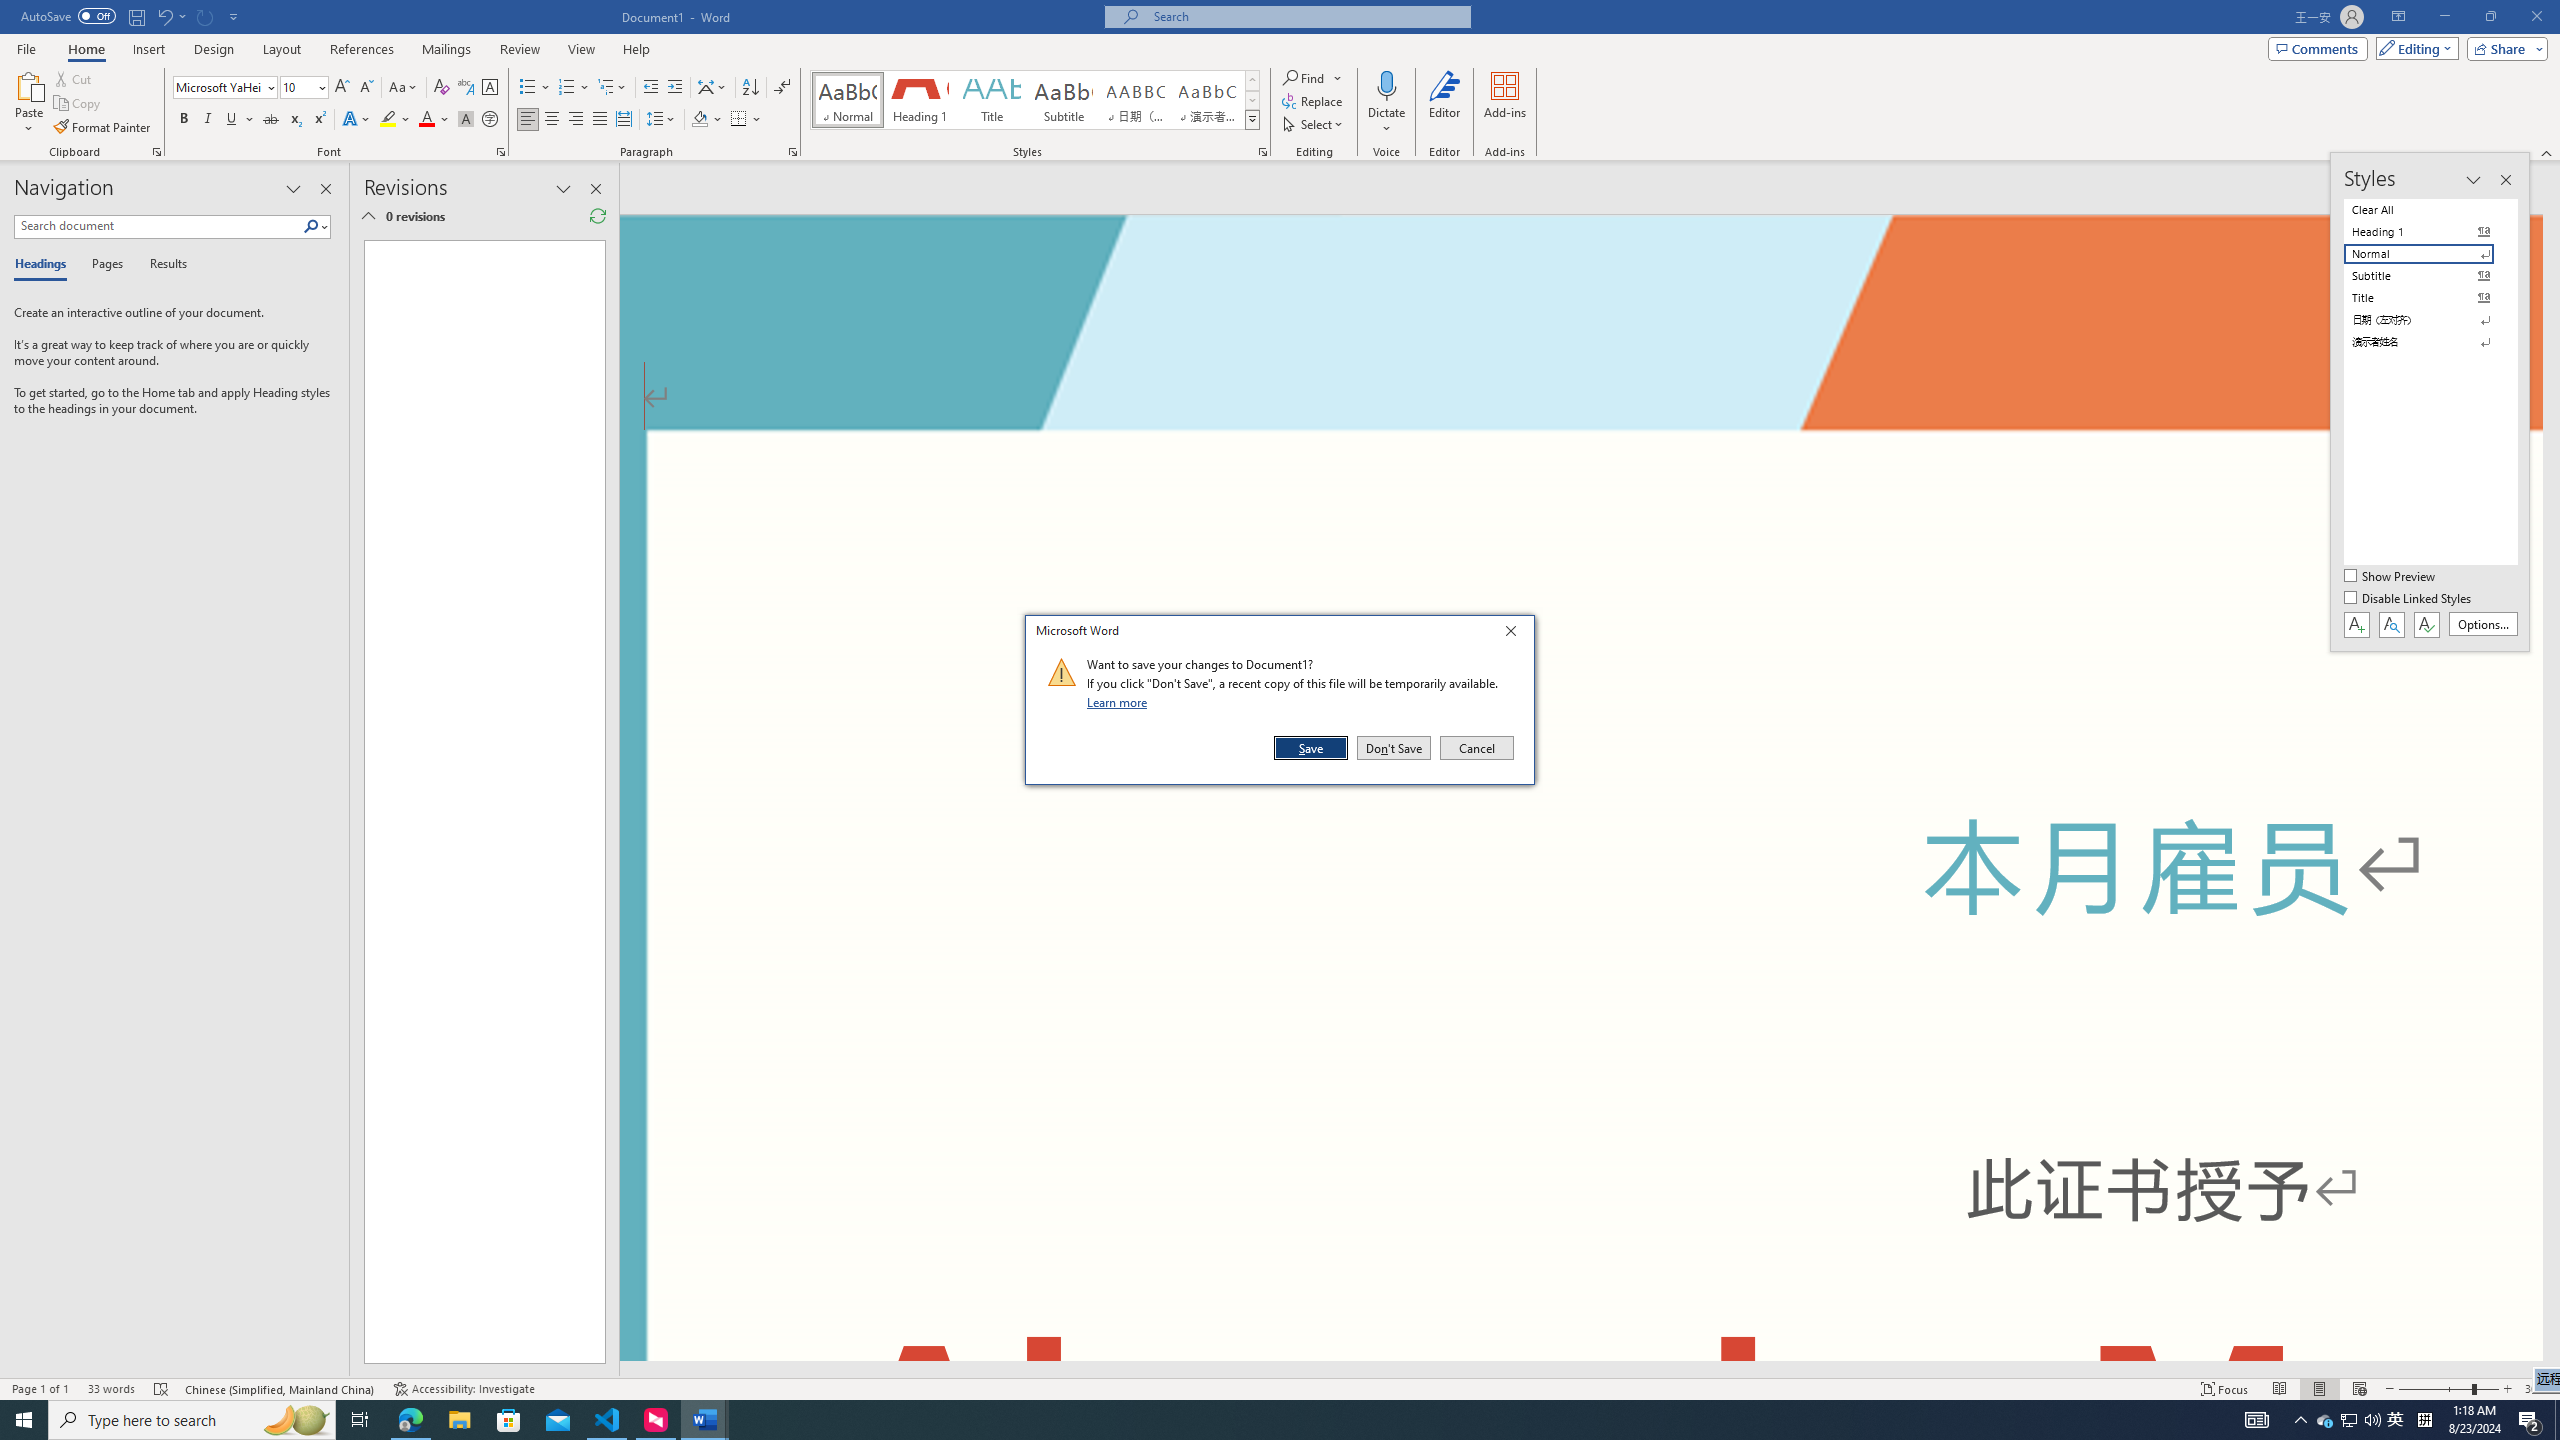 The width and height of the screenshot is (2560, 1440). I want to click on Search document, so click(158, 226).